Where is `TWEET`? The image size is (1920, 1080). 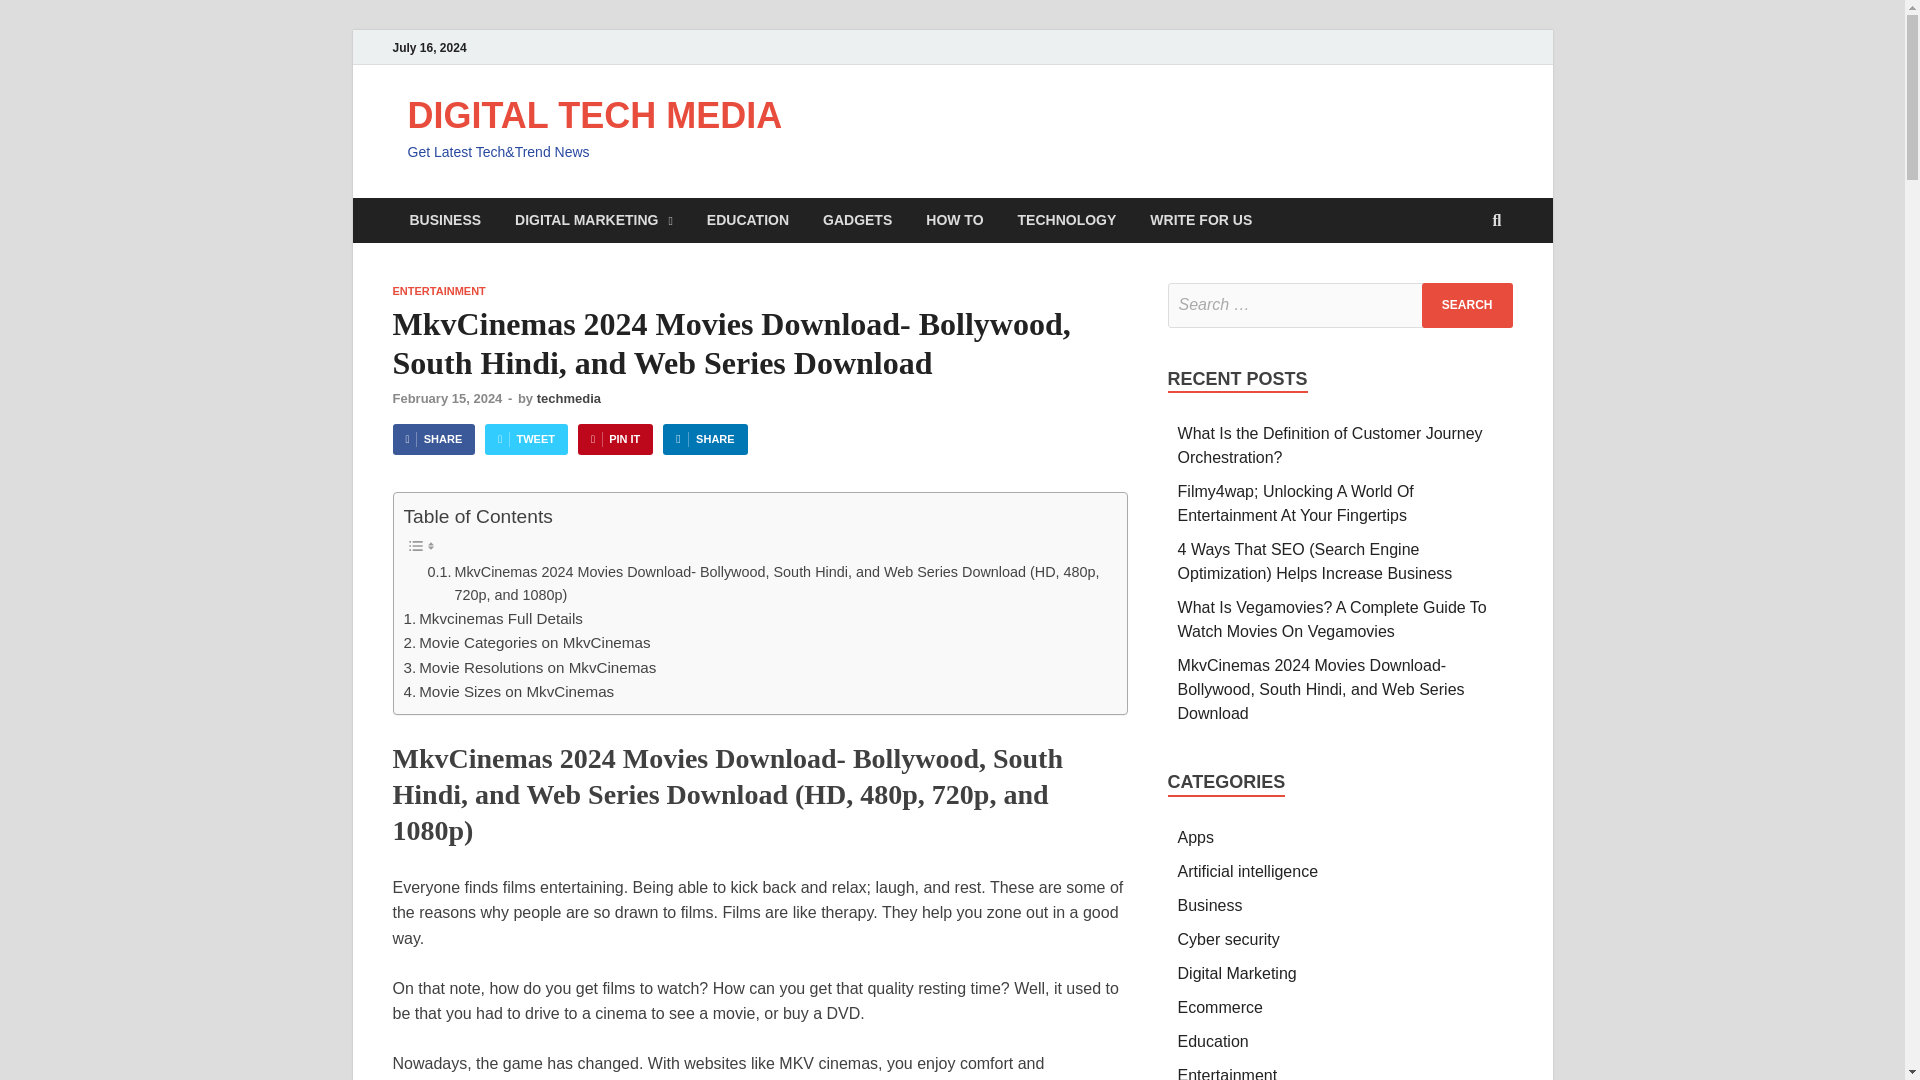
TWEET is located at coordinates (526, 439).